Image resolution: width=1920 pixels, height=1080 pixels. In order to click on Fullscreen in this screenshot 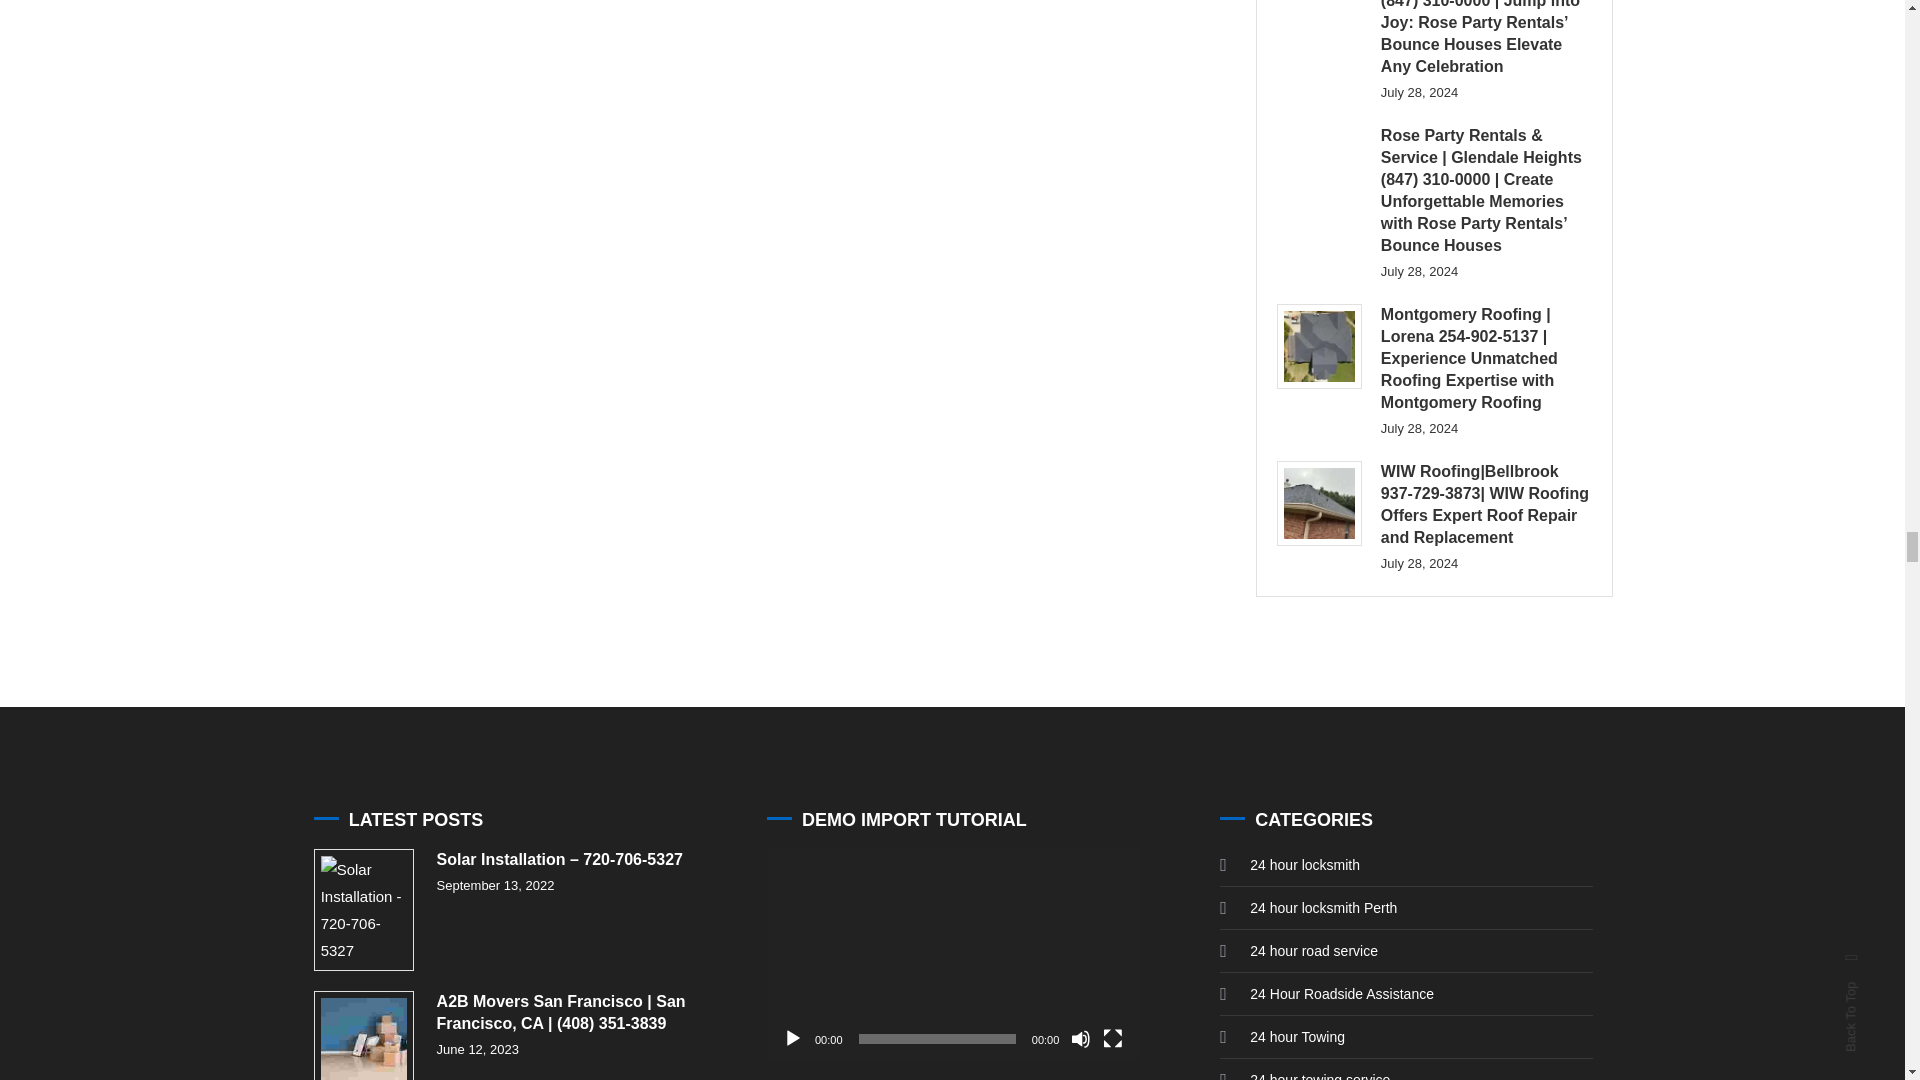, I will do `click(1112, 1038)`.